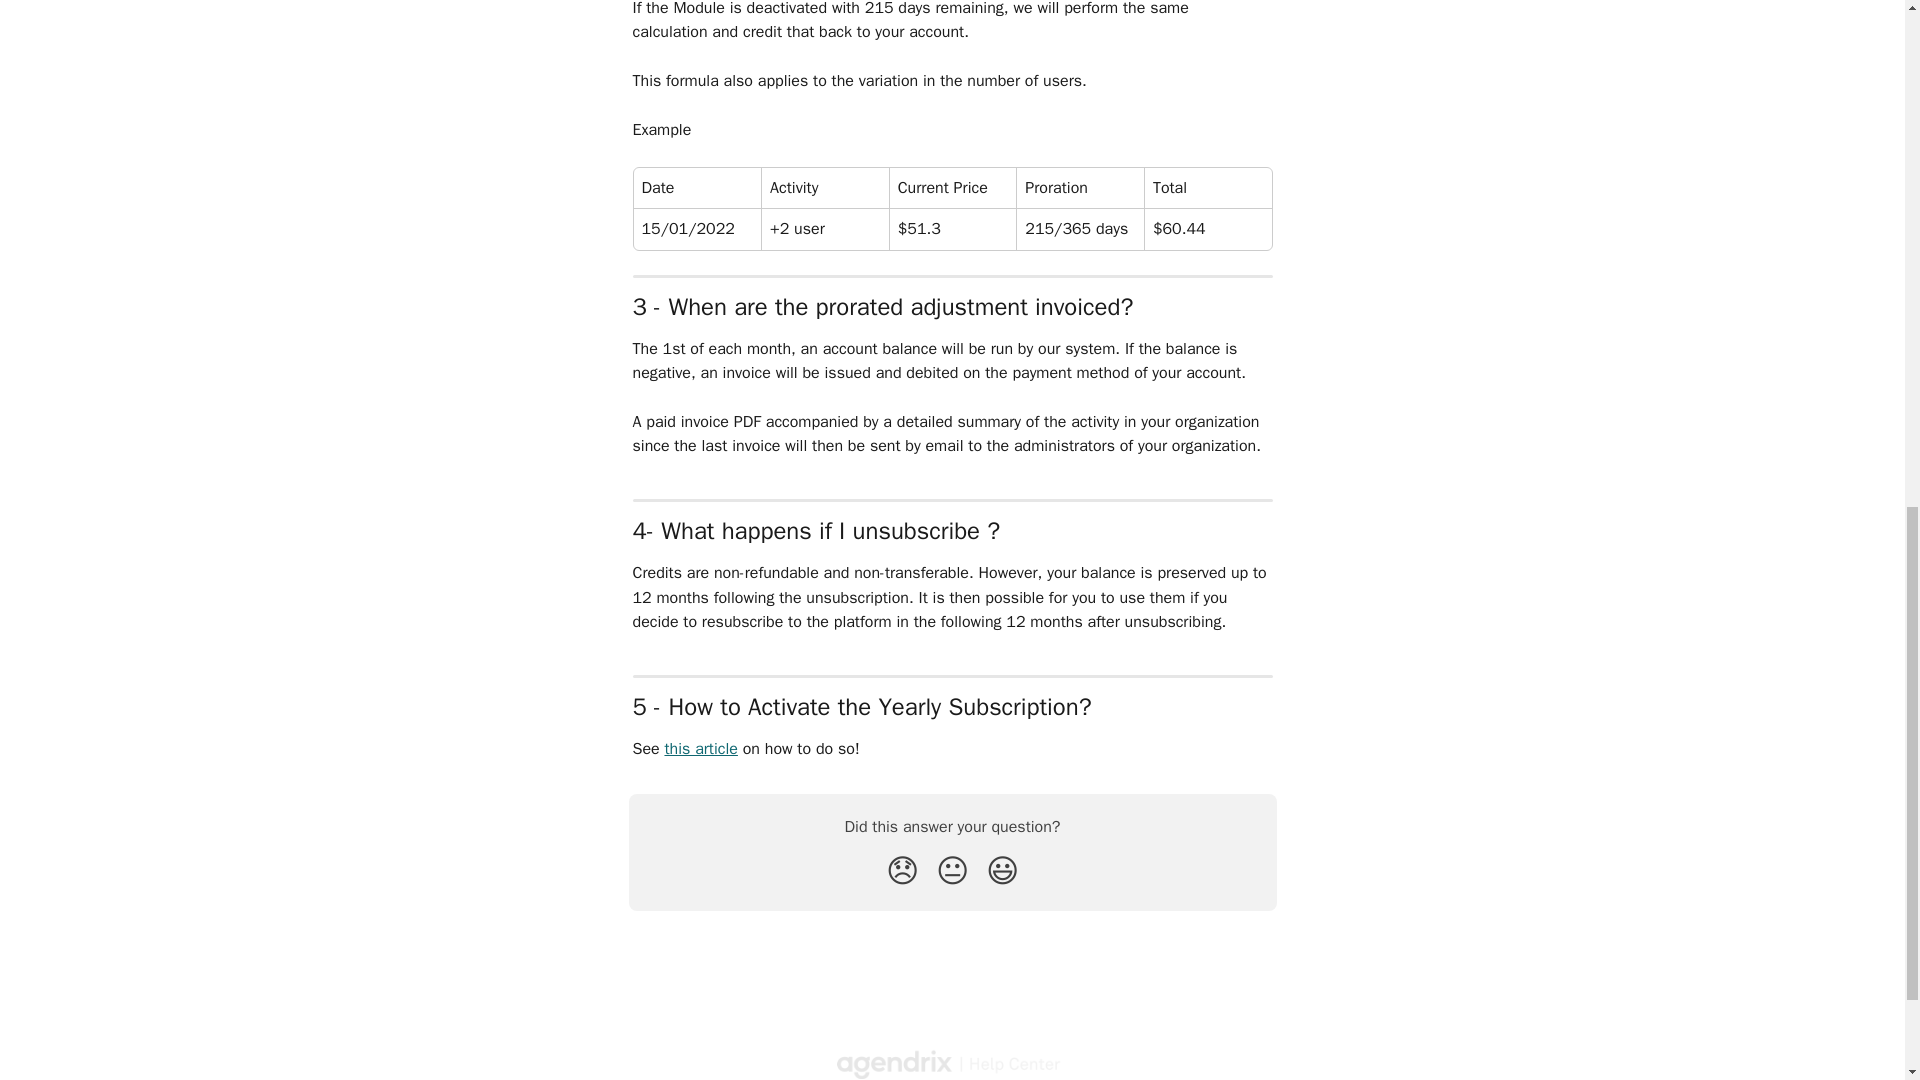  I want to click on this article, so click(700, 748).